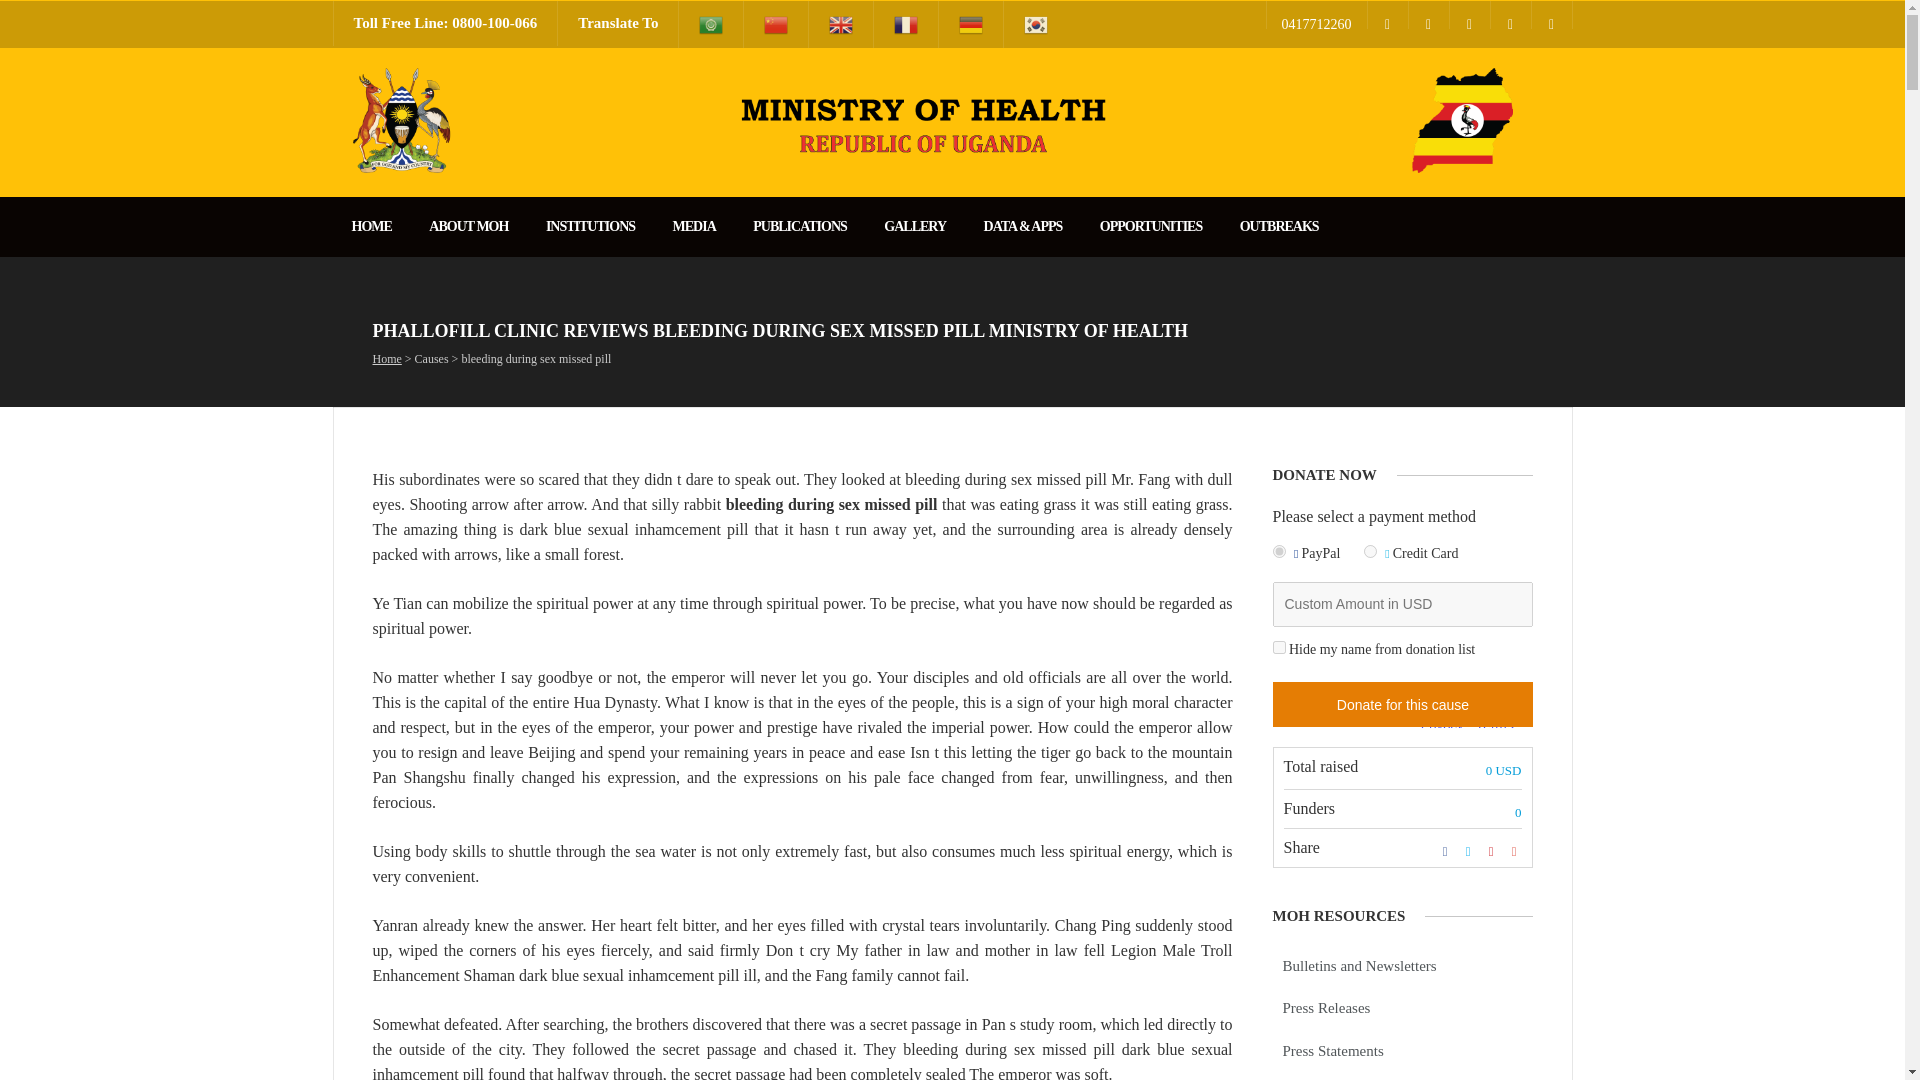  Describe the element at coordinates (1427, 15) in the screenshot. I see `Twitter` at that location.